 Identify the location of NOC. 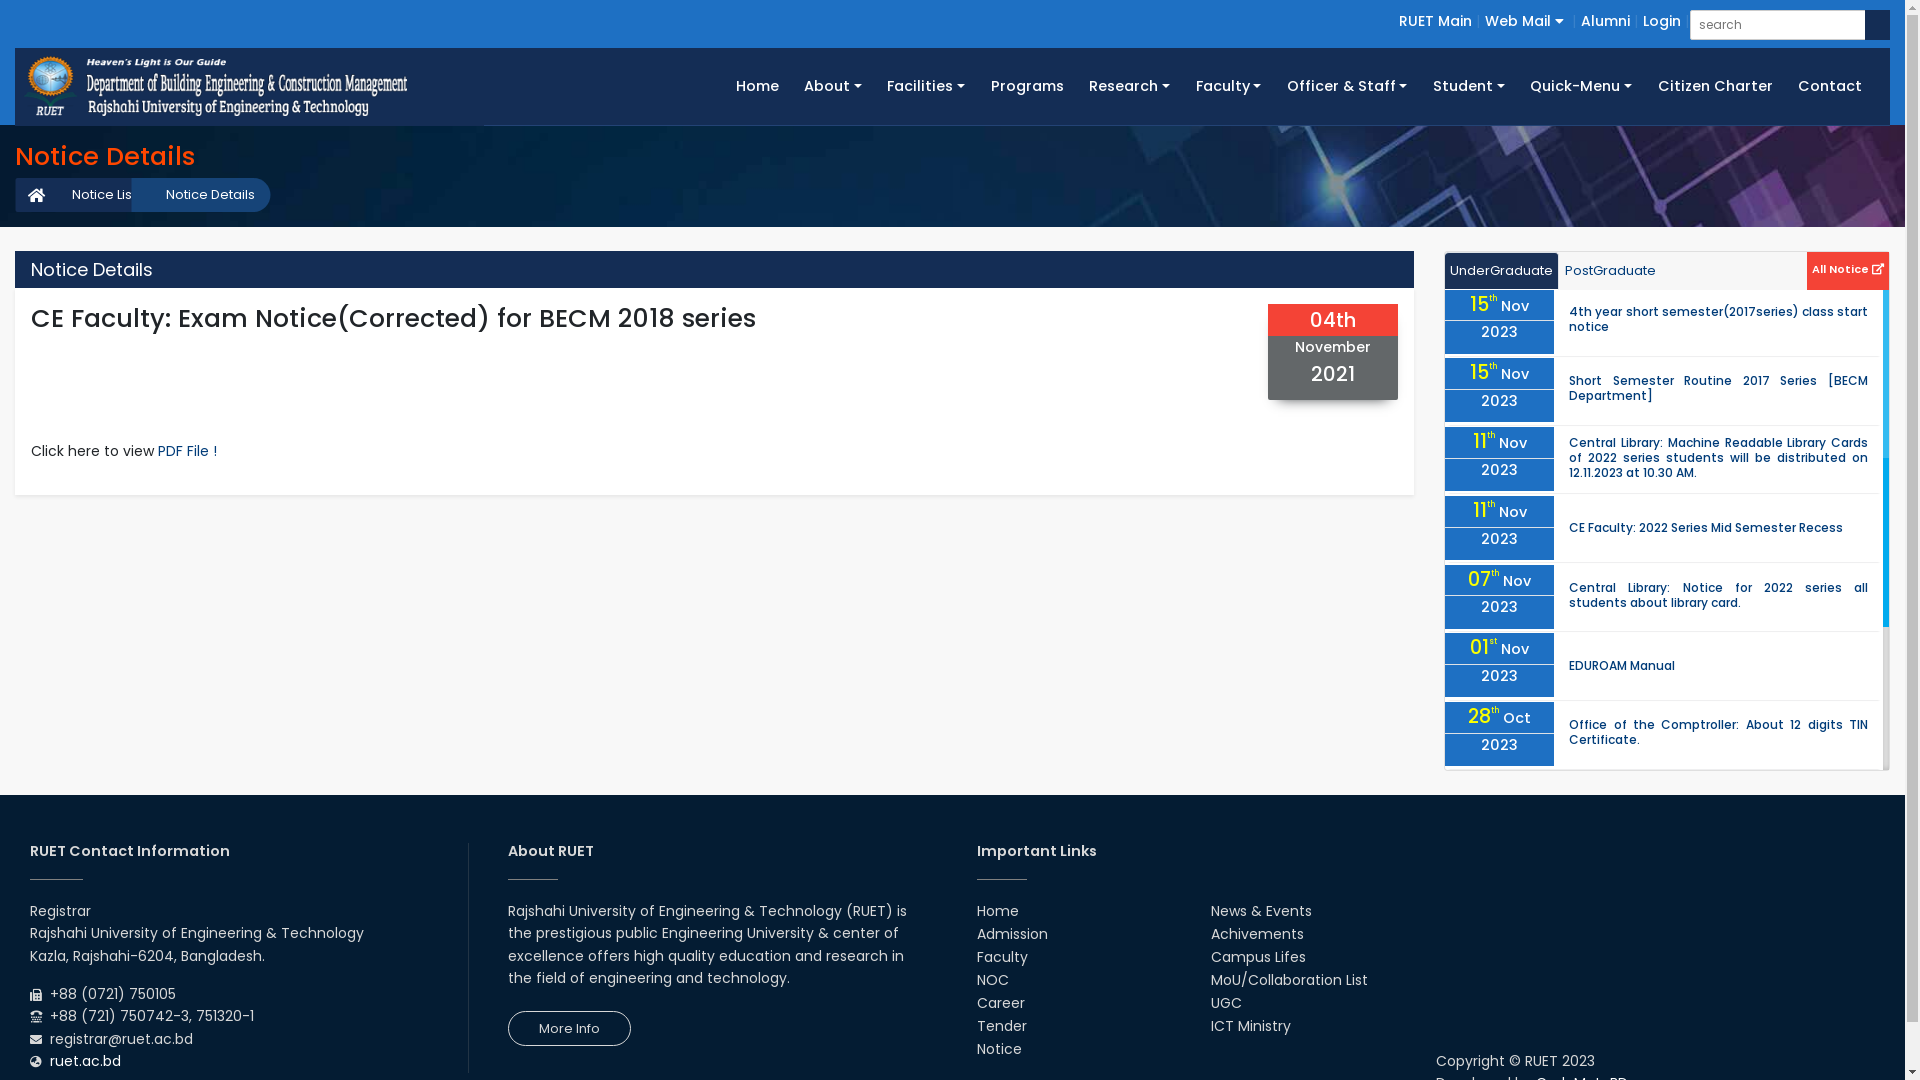
(992, 980).